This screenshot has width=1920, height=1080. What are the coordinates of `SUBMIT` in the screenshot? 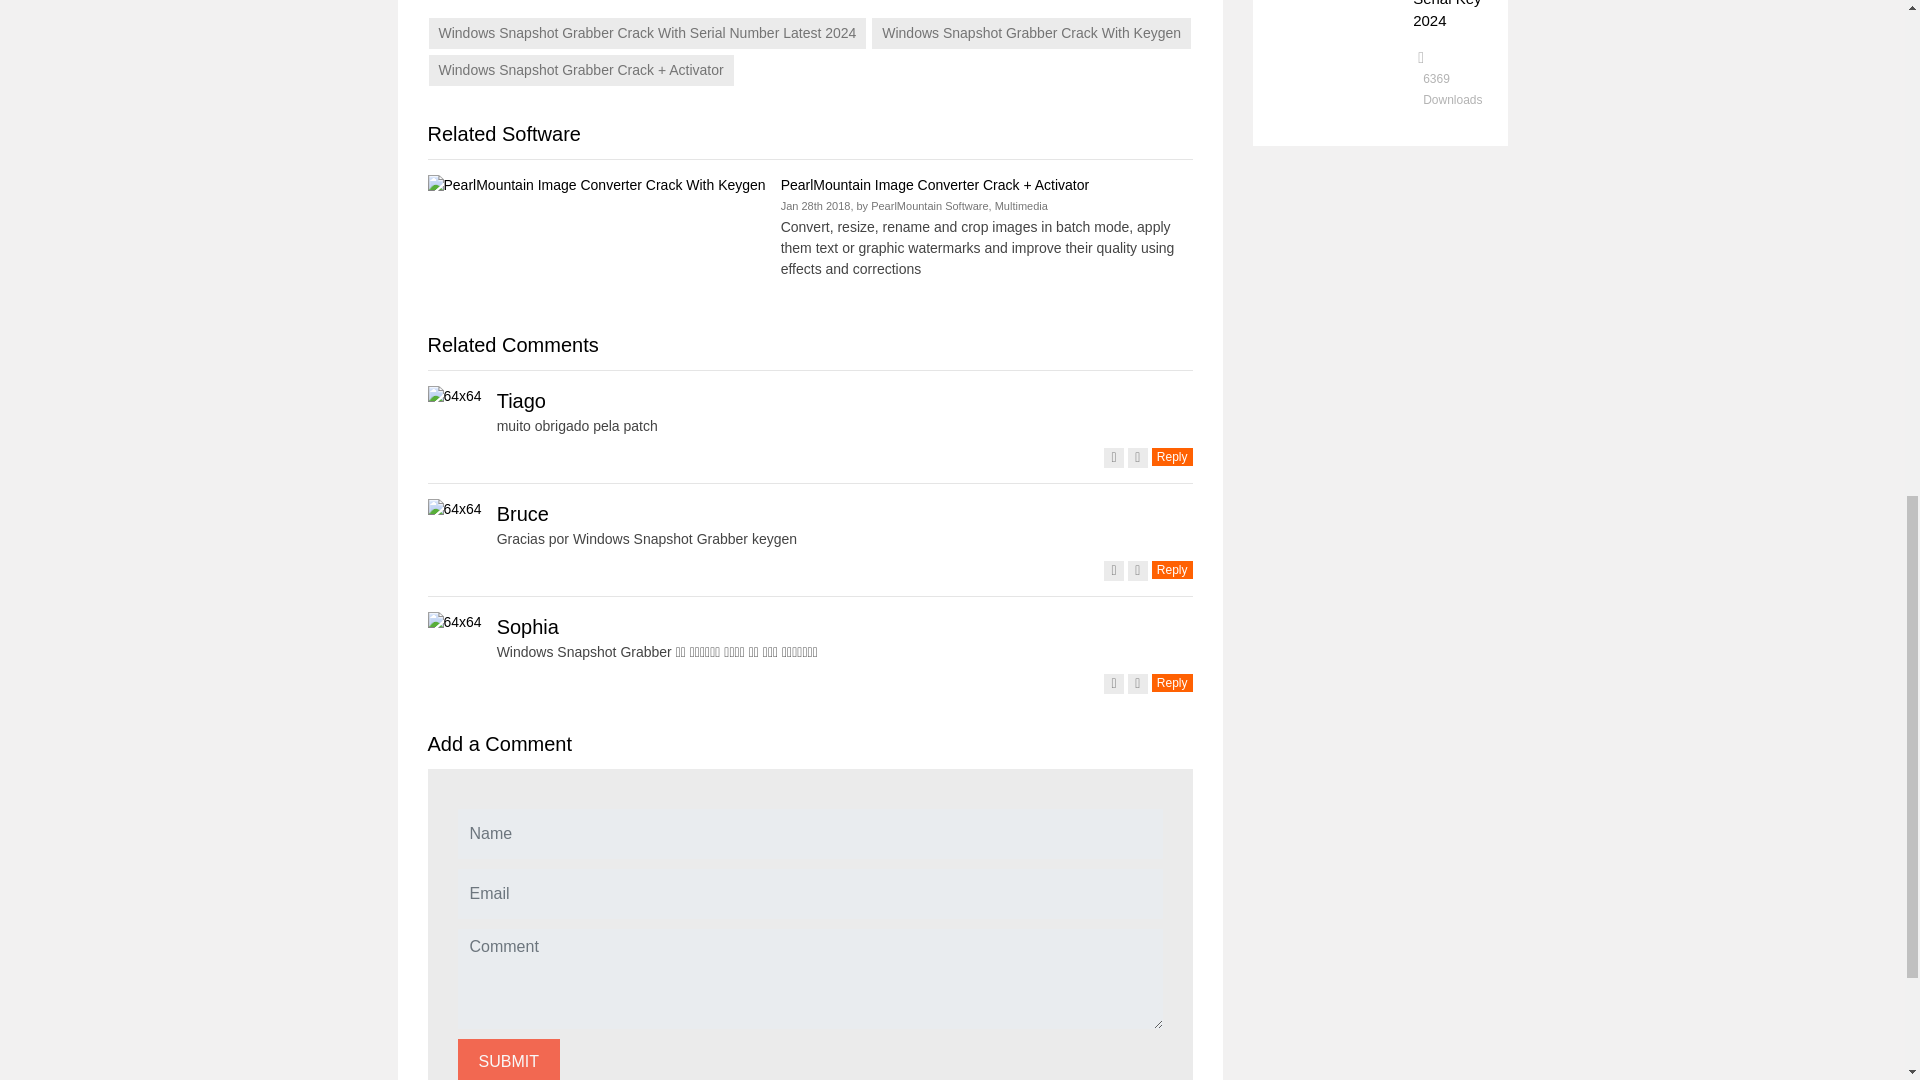 It's located at (509, 1059).